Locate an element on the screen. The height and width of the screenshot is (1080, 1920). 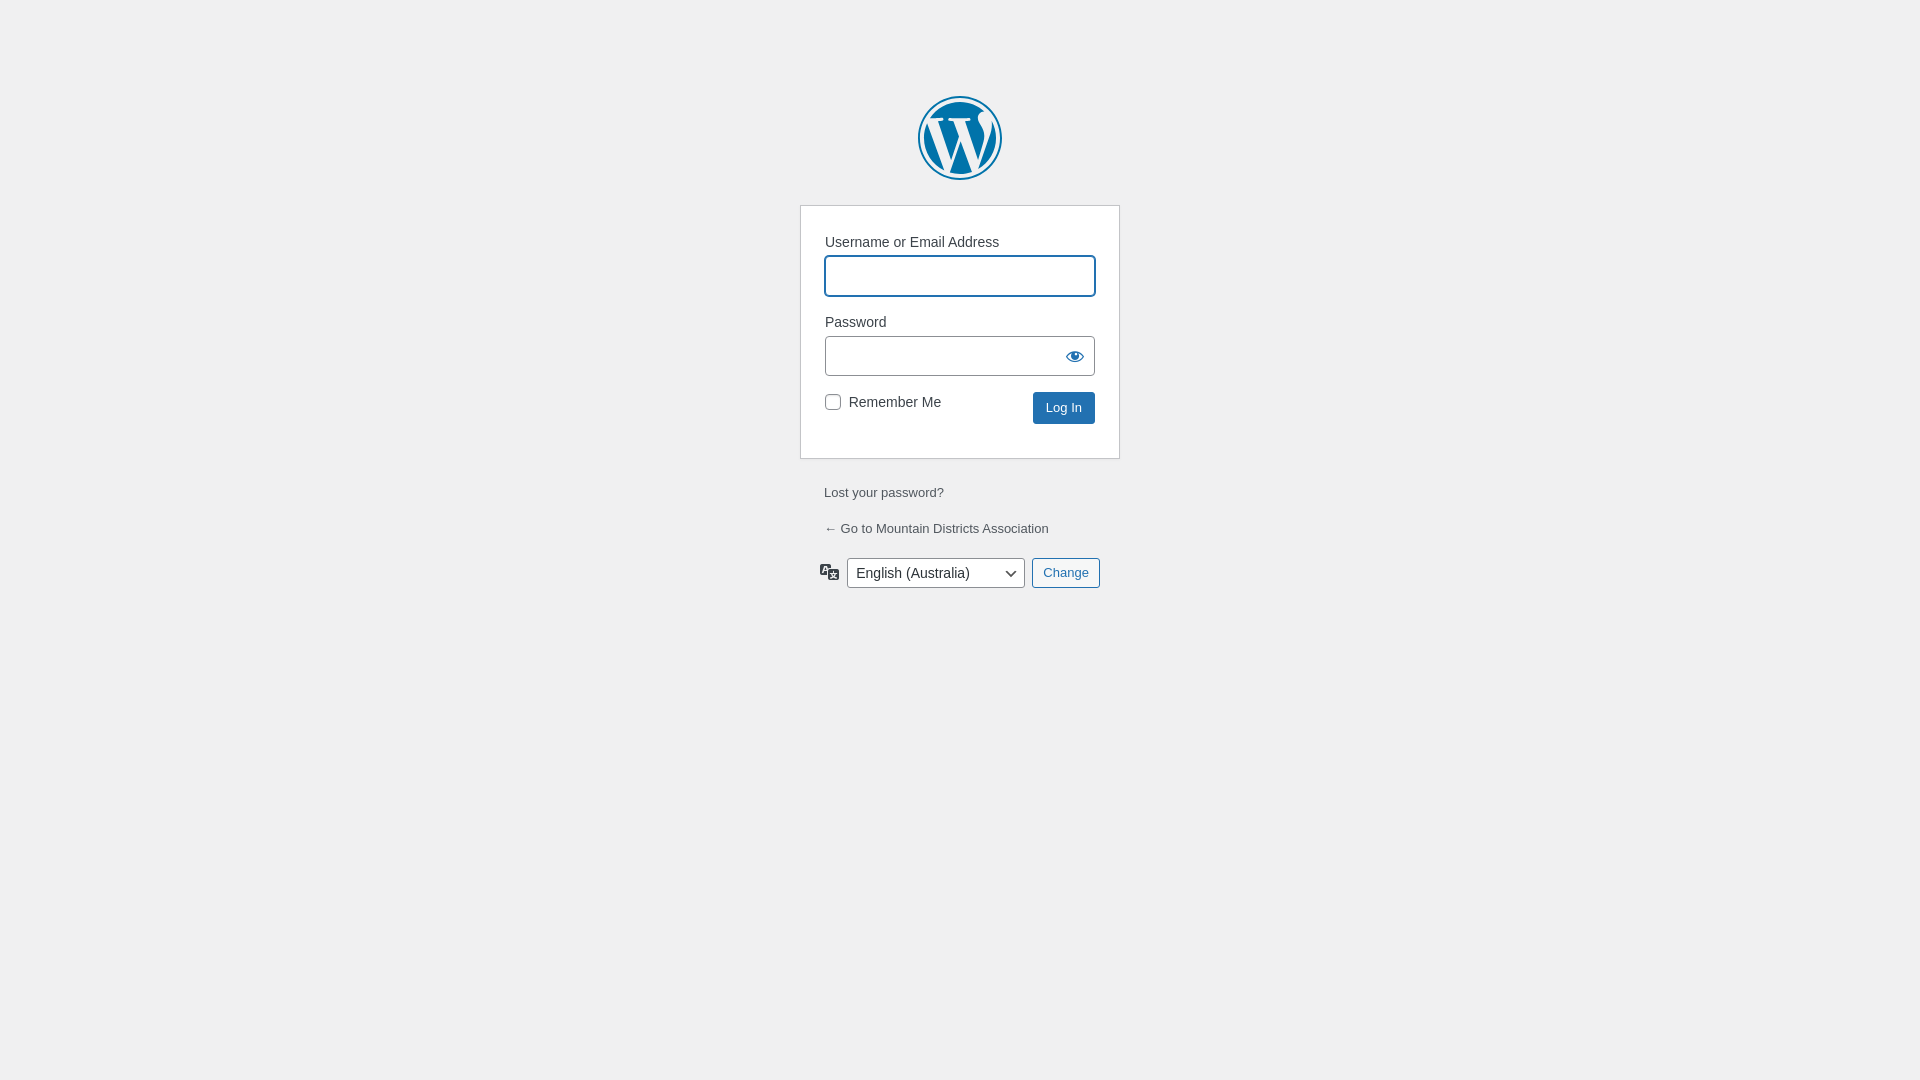
Change is located at coordinates (1066, 573).